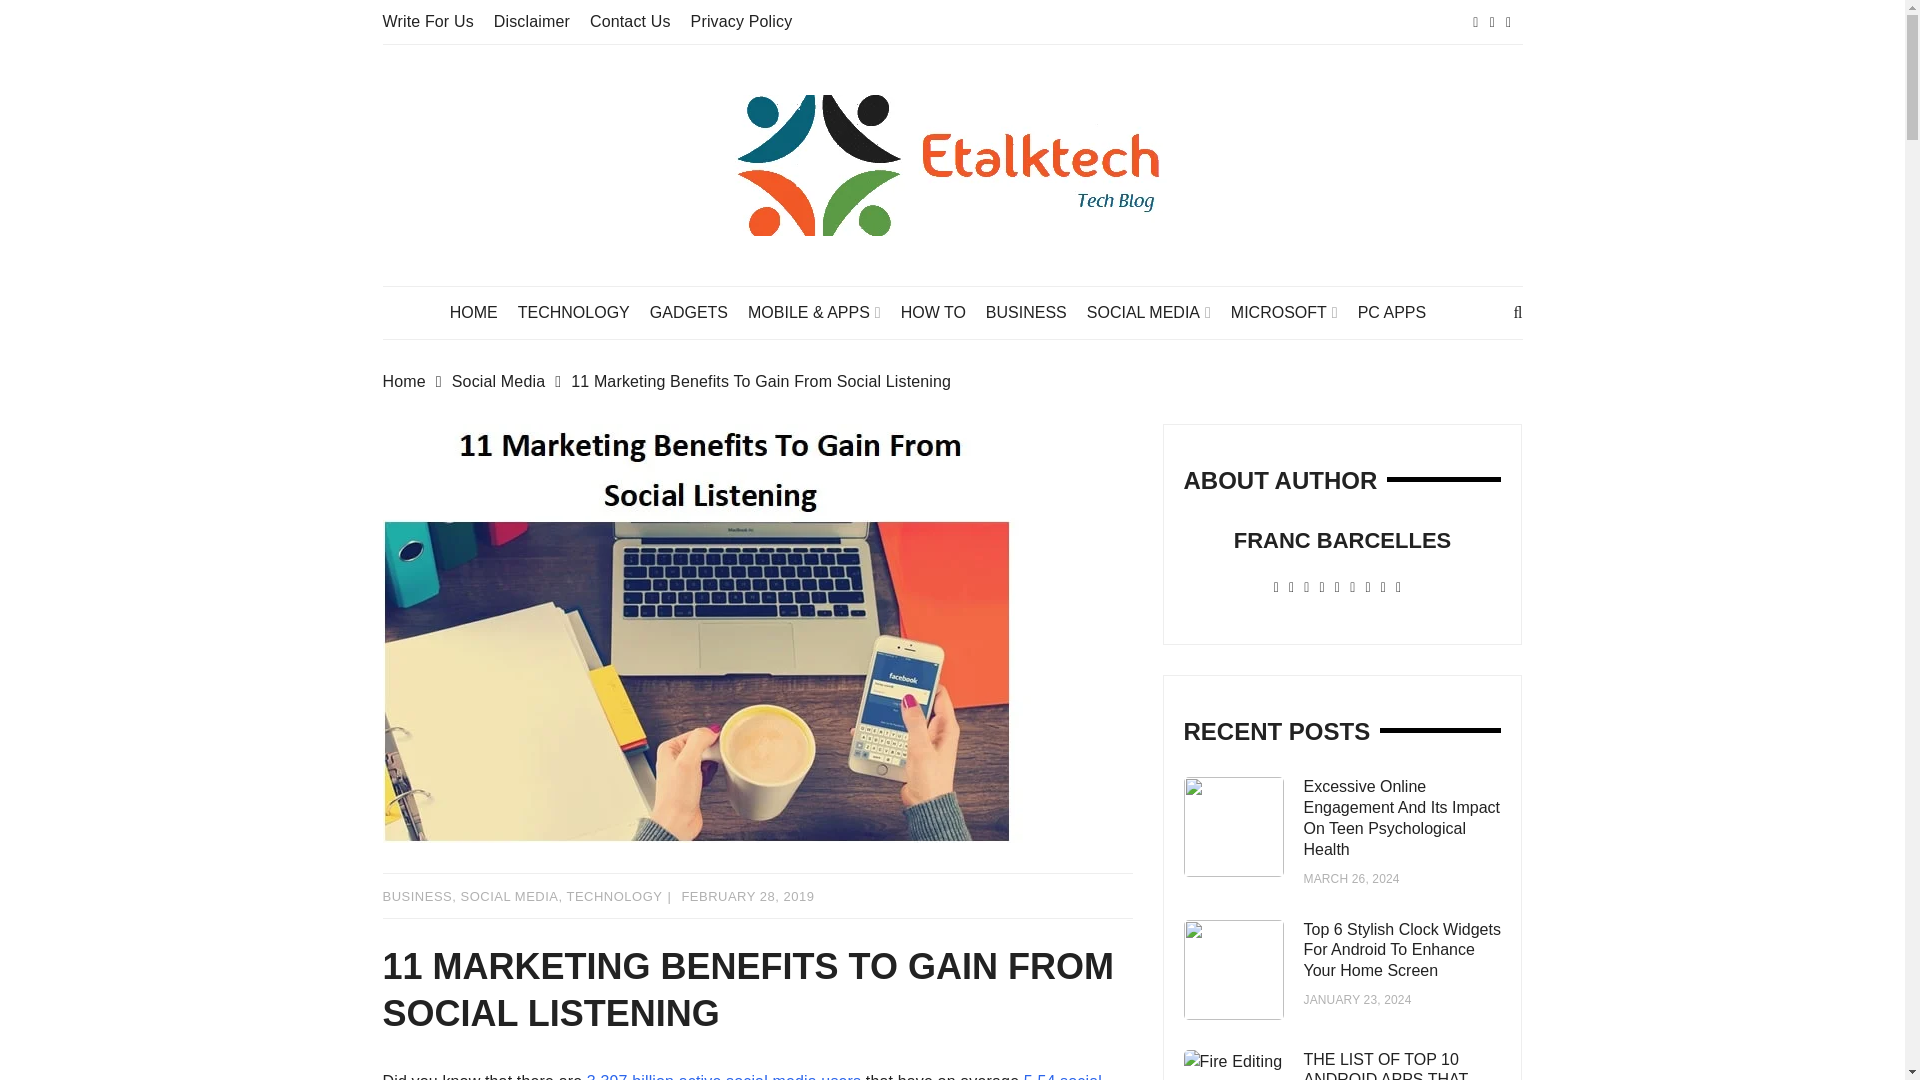  I want to click on BUSINESS, so click(1036, 313).